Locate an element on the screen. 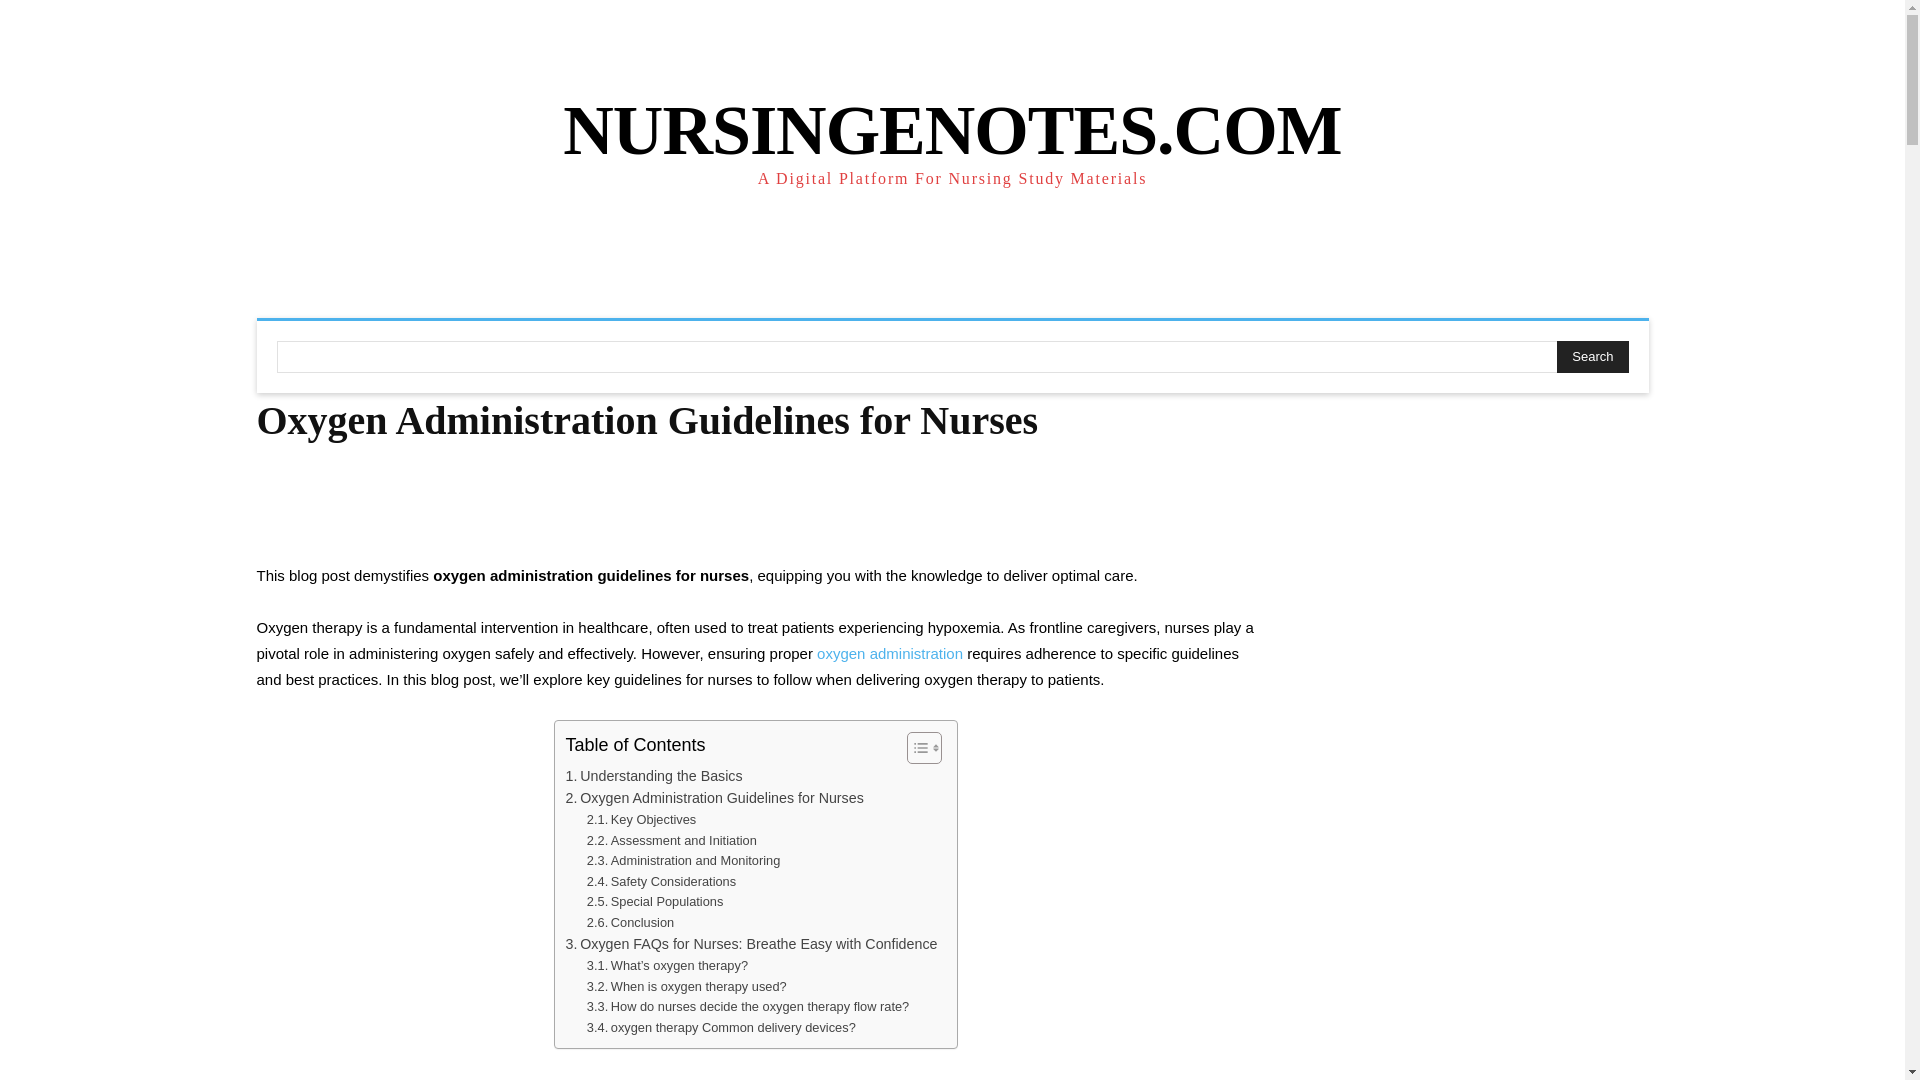  Conclusion is located at coordinates (630, 923).